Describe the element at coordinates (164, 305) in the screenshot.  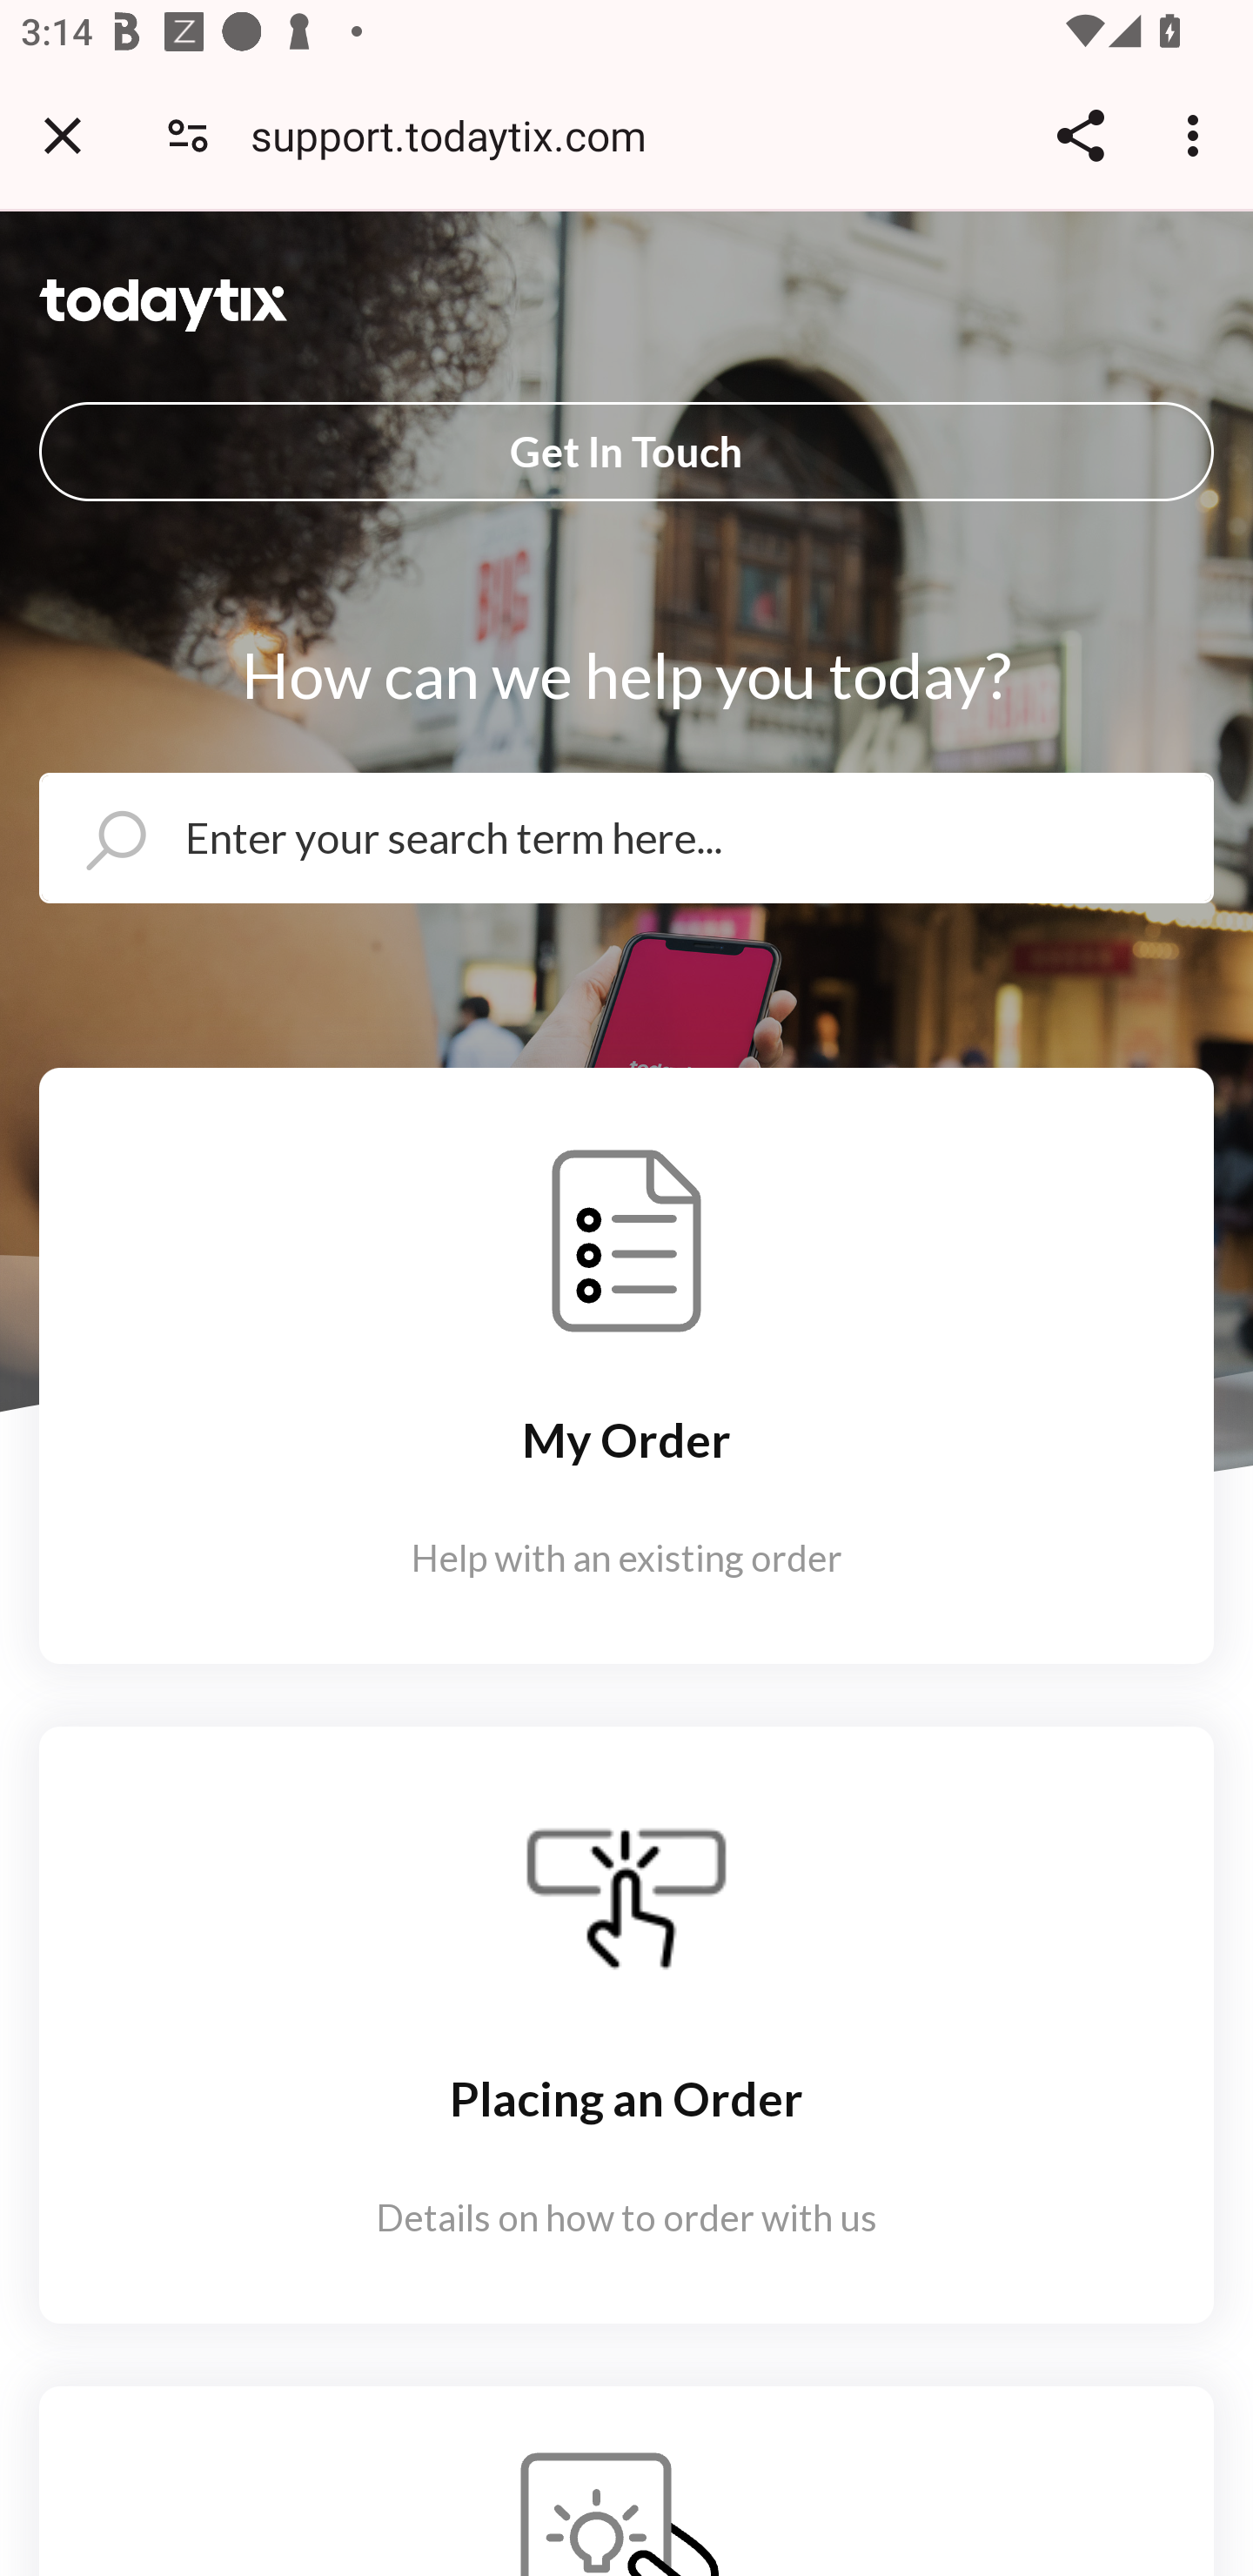
I see `TodayTix White Logo` at that location.